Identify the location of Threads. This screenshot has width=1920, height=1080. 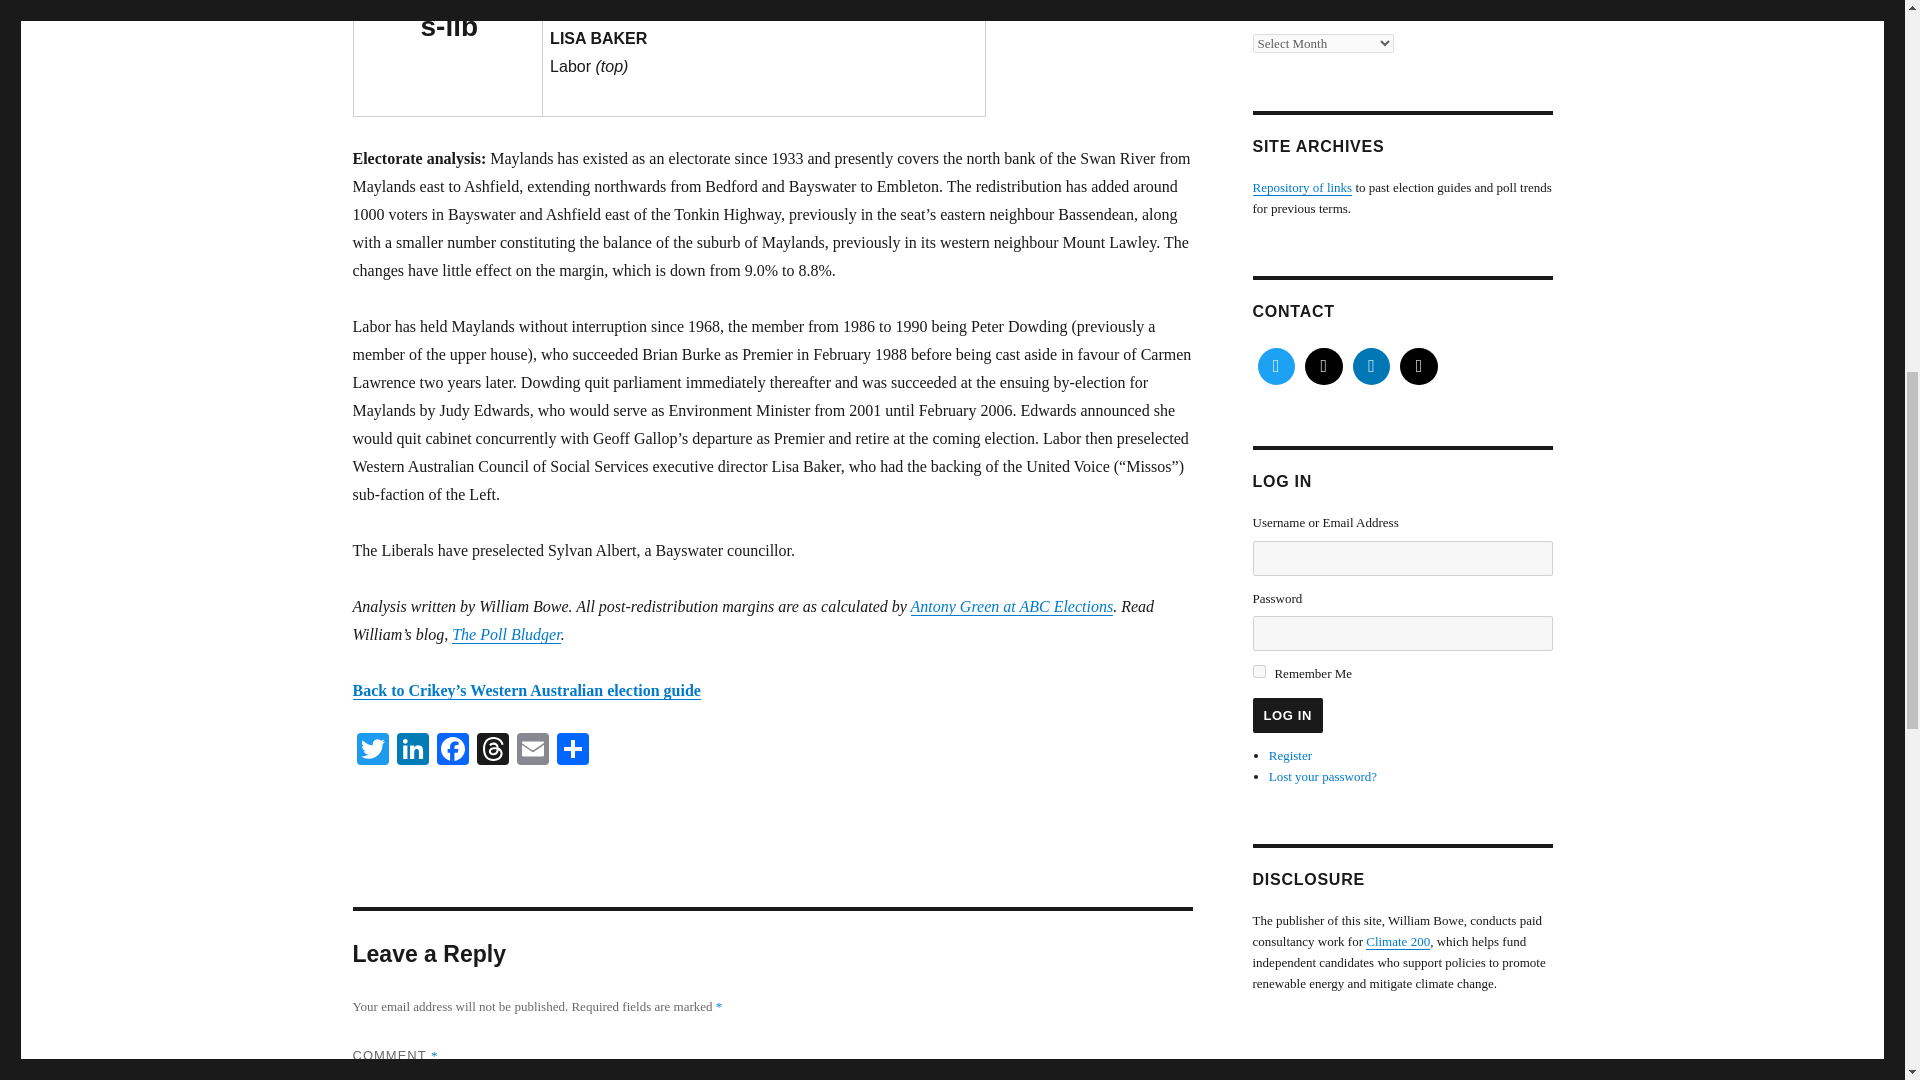
(492, 752).